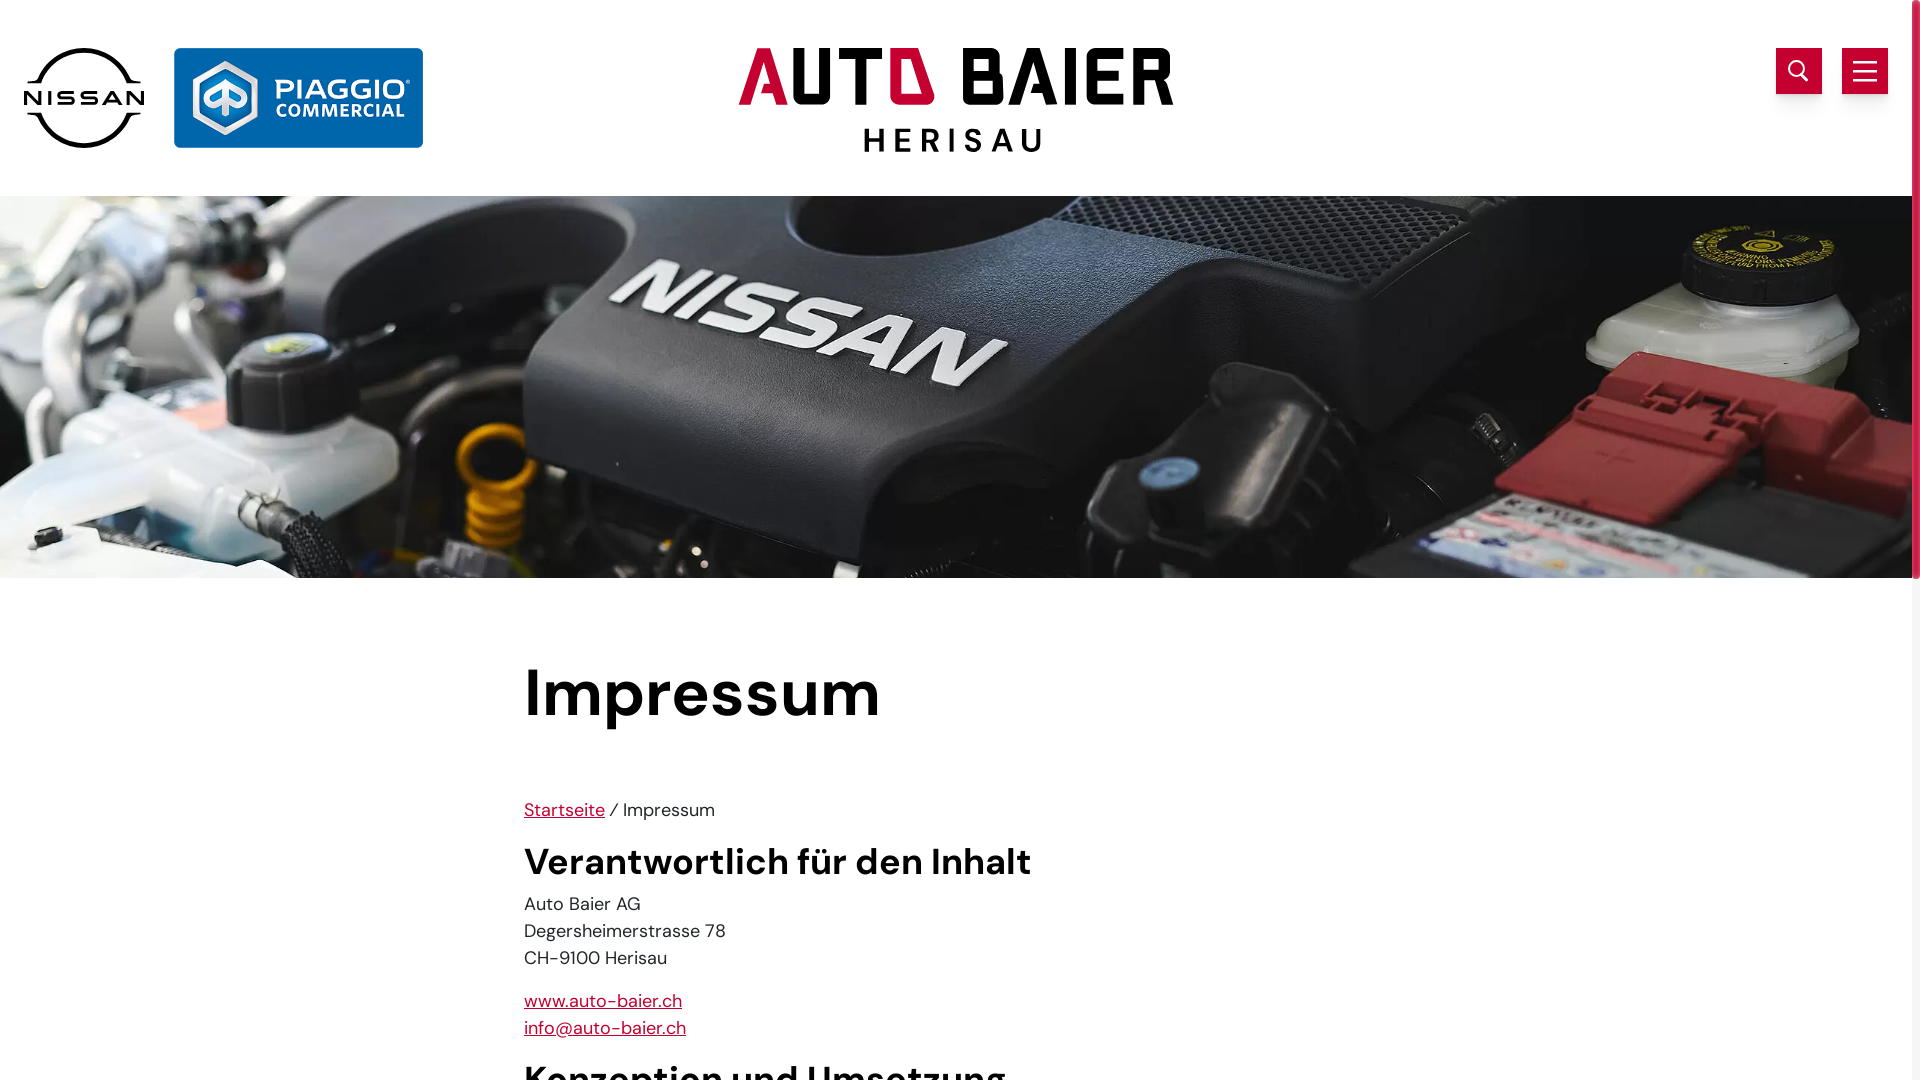  Describe the element at coordinates (605, 1028) in the screenshot. I see `info@auto-baier.ch` at that location.